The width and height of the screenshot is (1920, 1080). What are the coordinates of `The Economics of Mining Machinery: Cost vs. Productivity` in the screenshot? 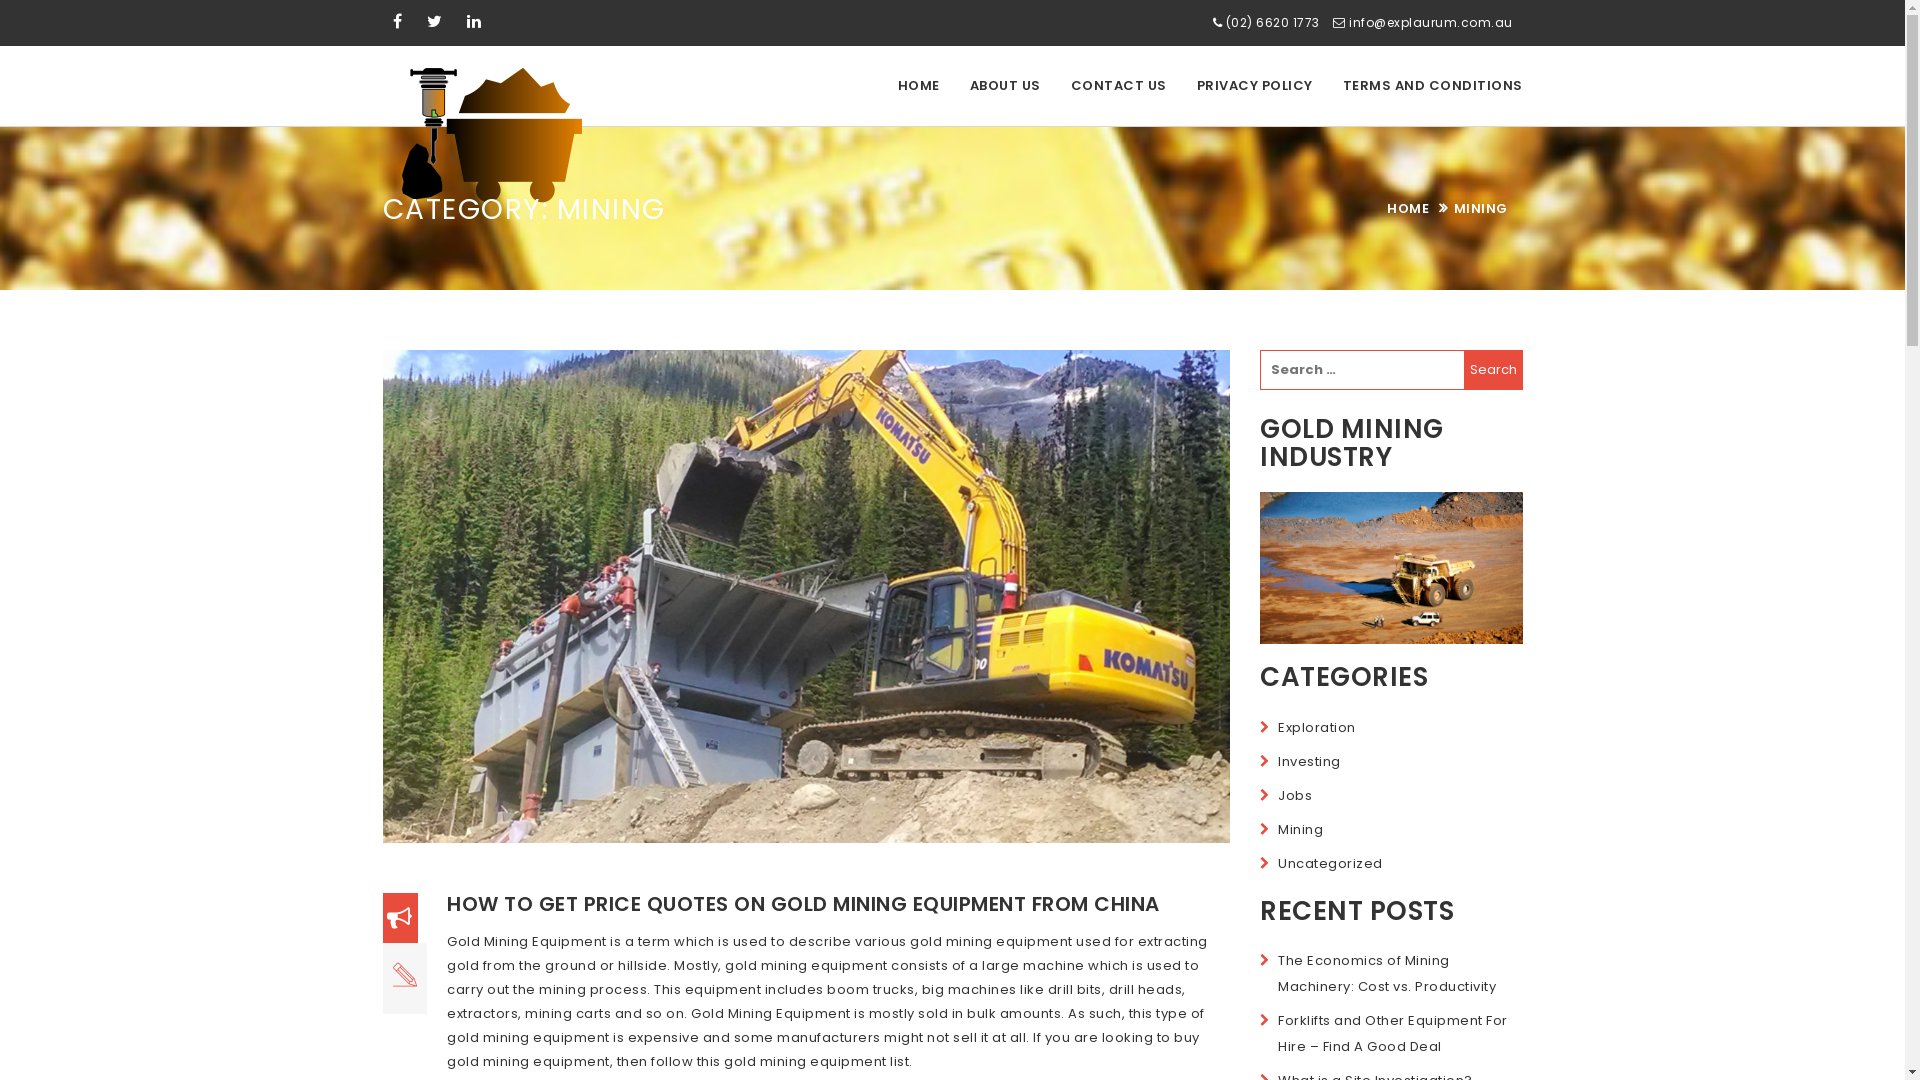 It's located at (1387, 974).